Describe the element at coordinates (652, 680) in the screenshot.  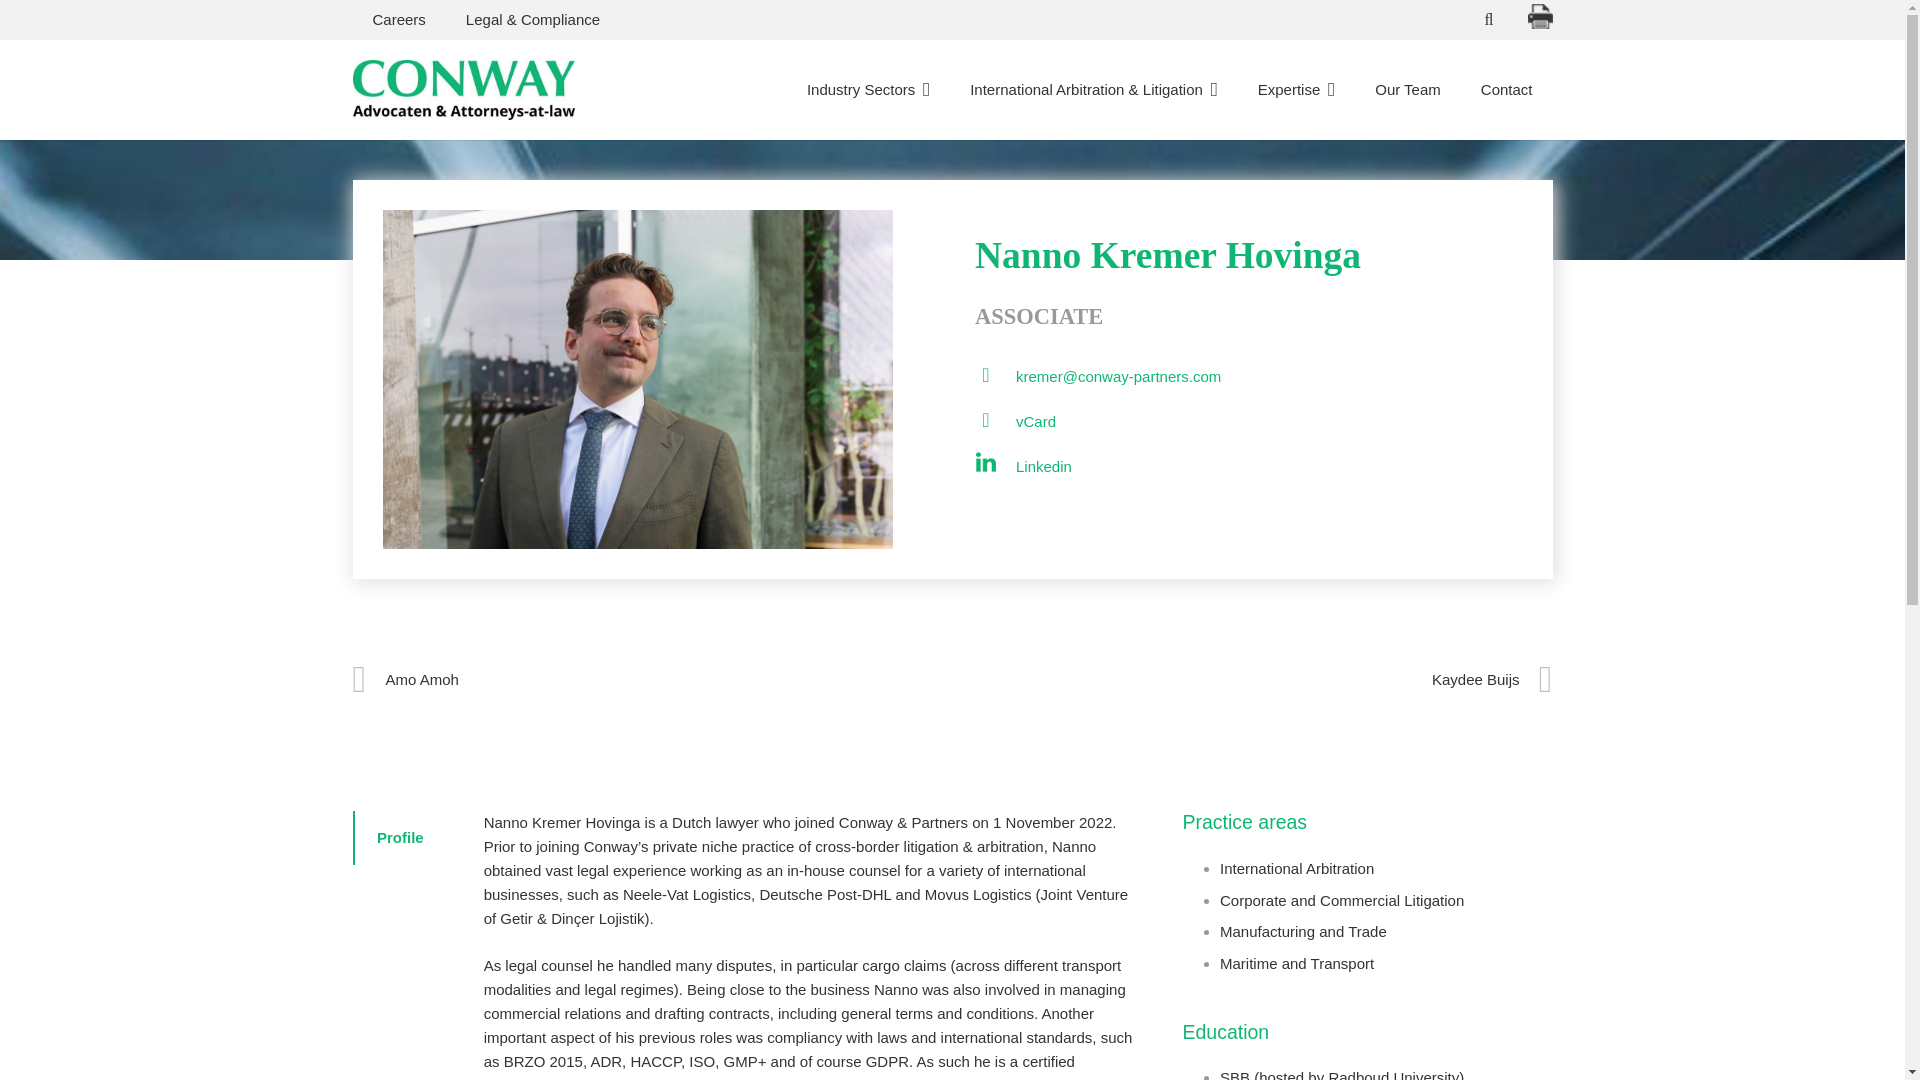
I see `Amo Amoh` at that location.